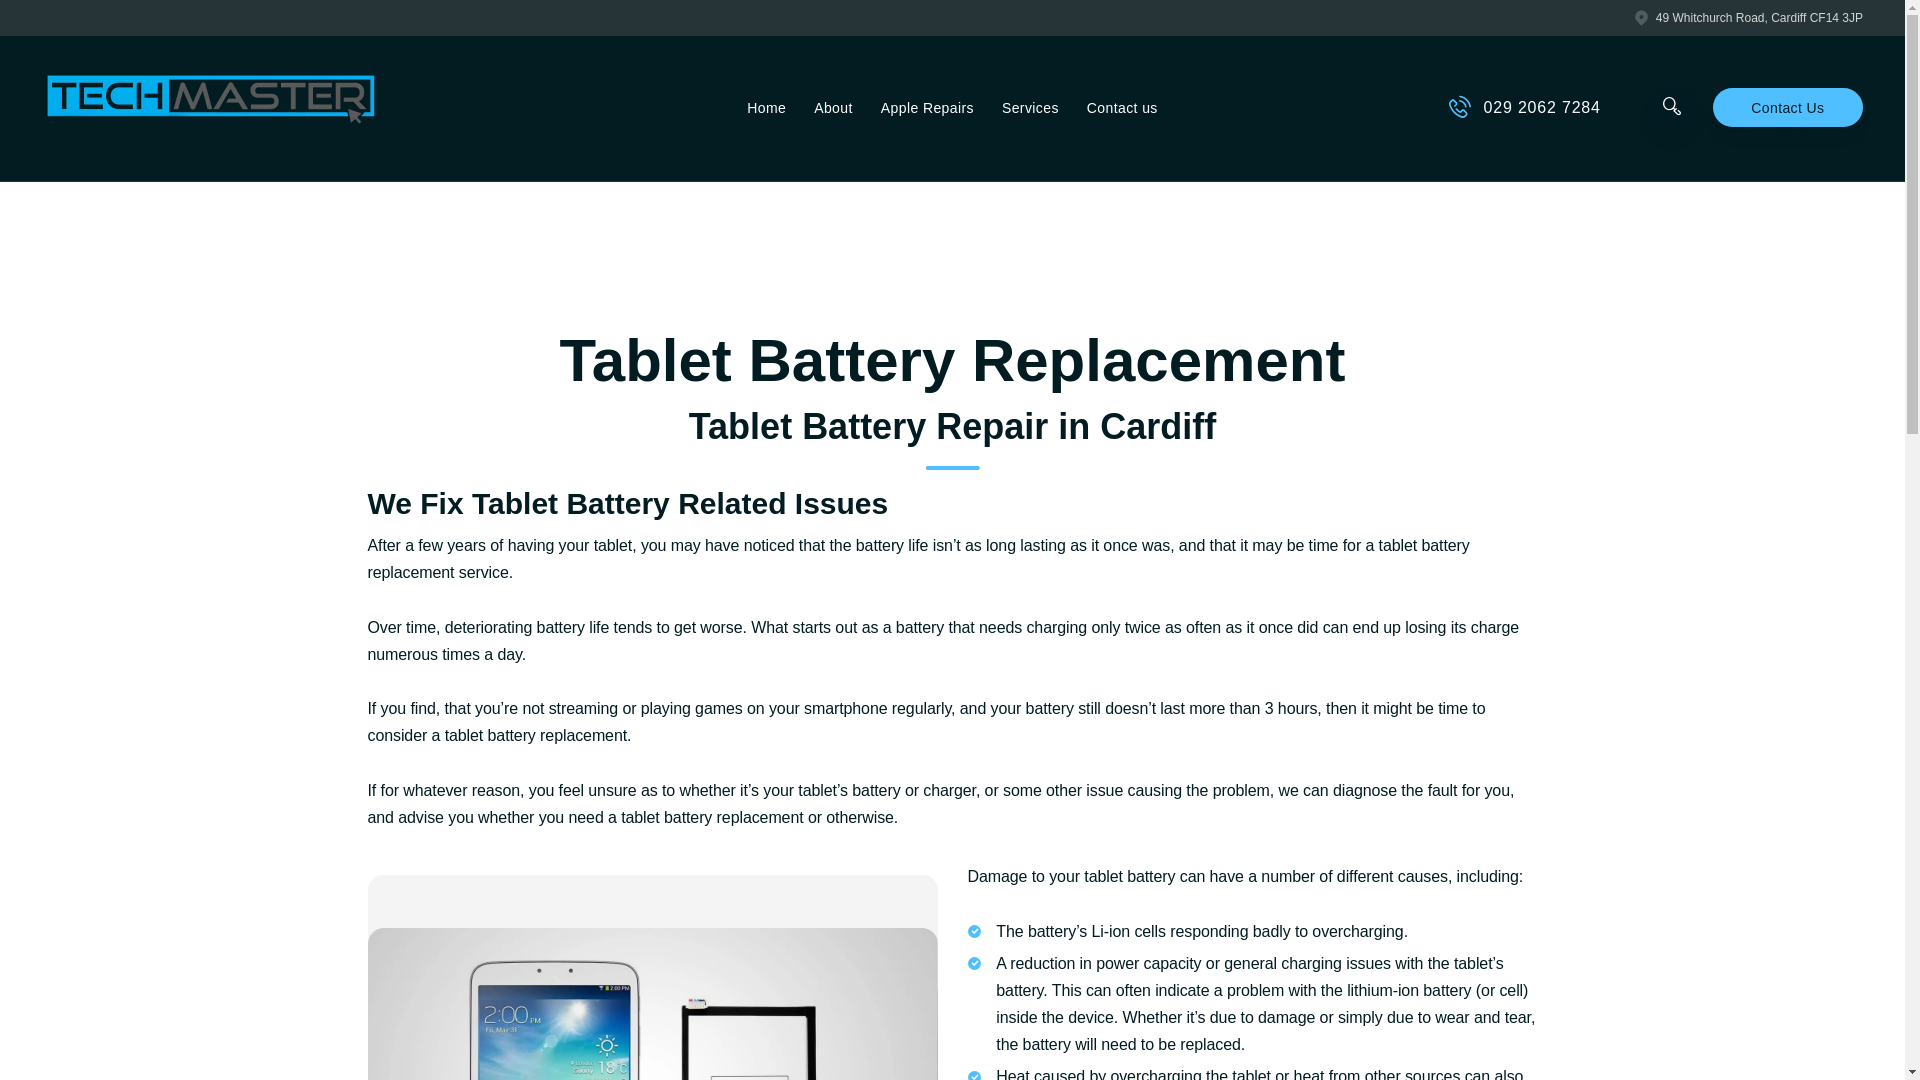 This screenshot has width=1920, height=1080. What do you see at coordinates (1787, 108) in the screenshot?
I see `Contact Us` at bounding box center [1787, 108].